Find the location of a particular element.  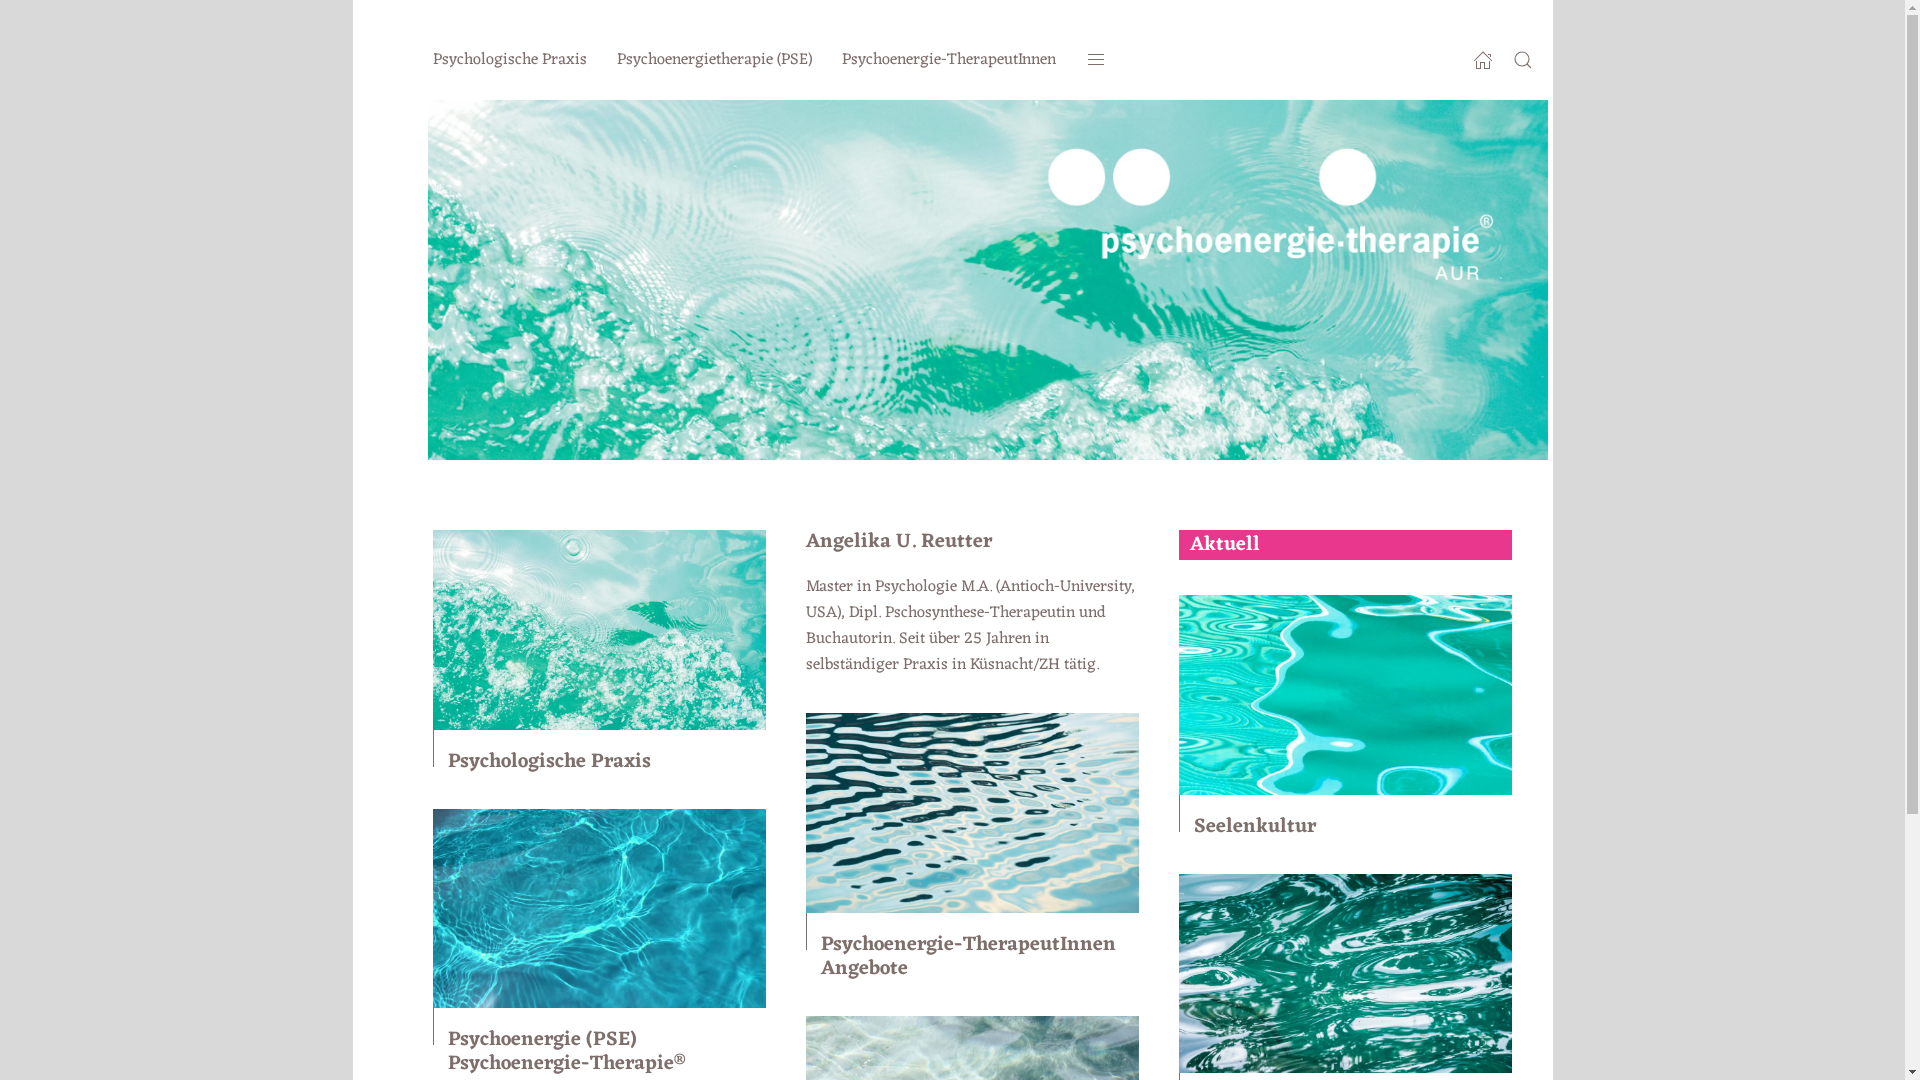

Psychologische Praxis is located at coordinates (550, 762).